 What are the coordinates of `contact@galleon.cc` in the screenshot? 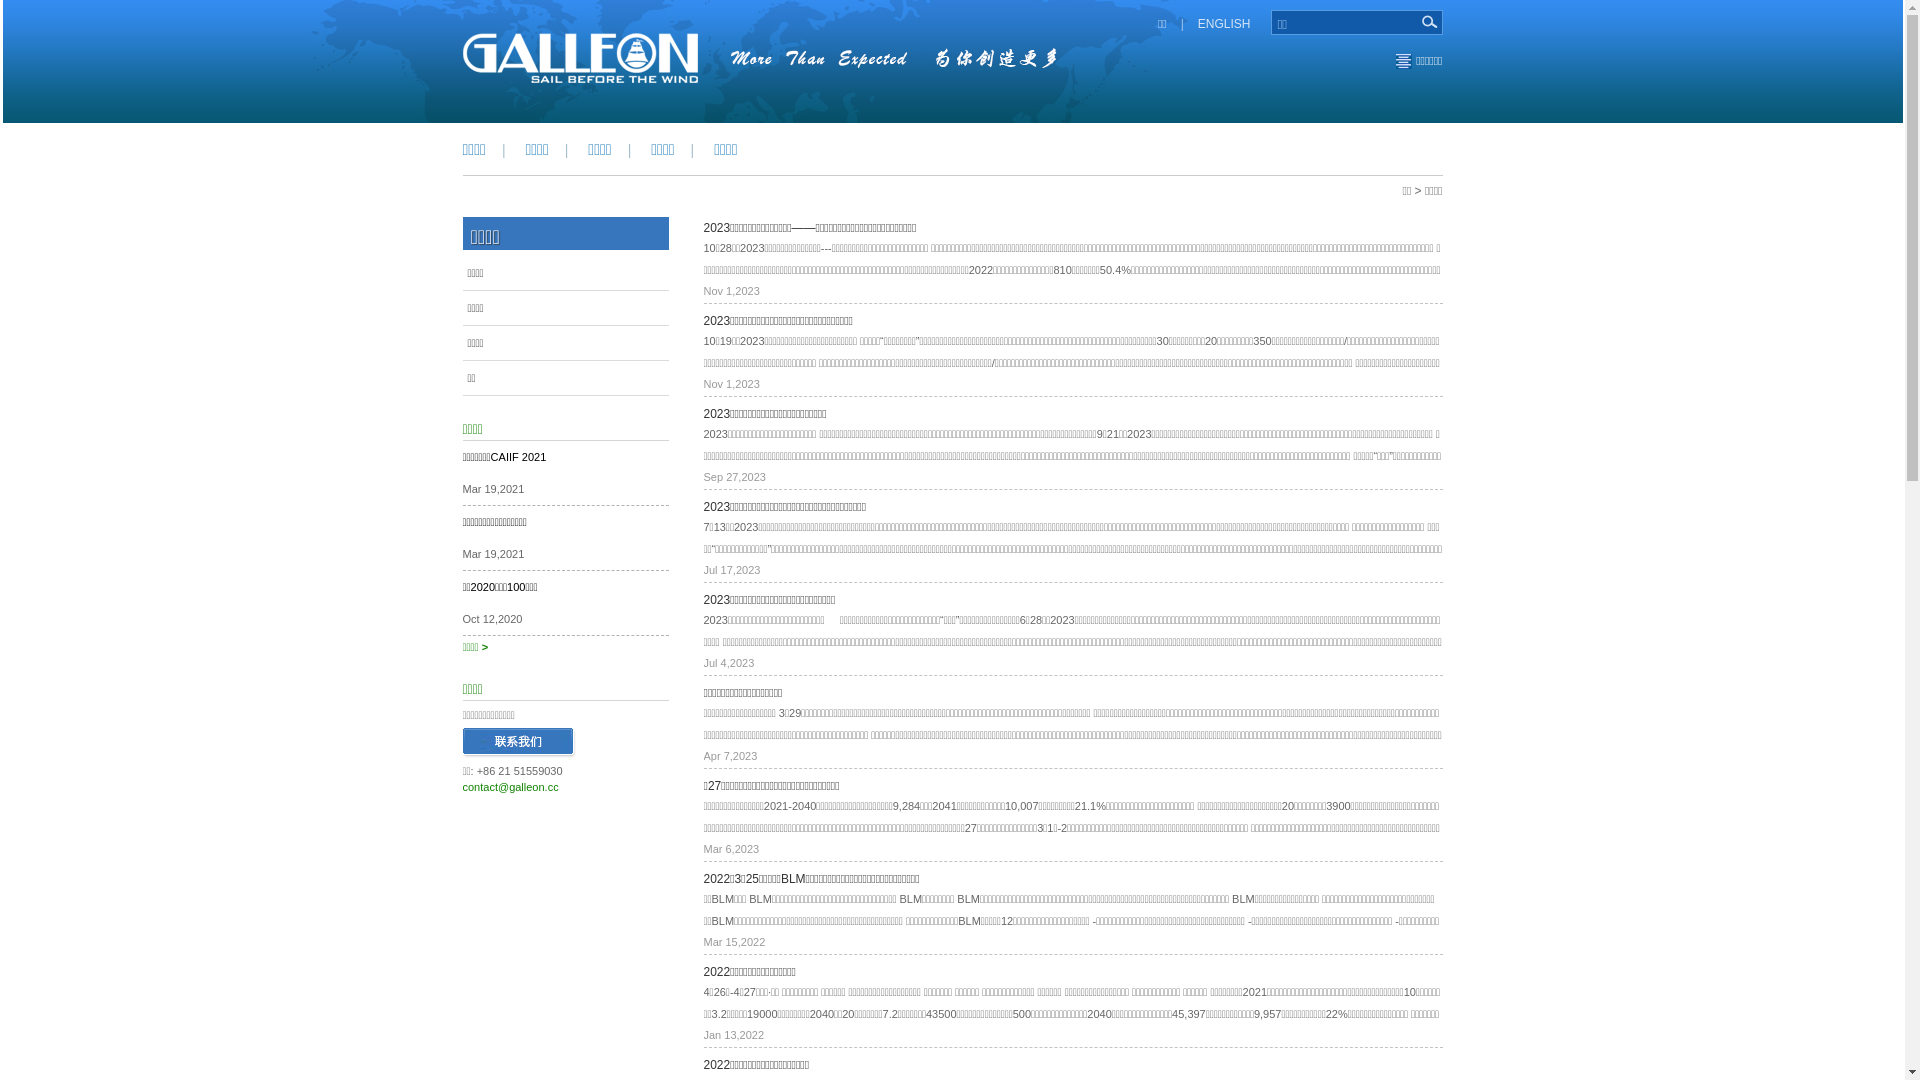 It's located at (510, 787).